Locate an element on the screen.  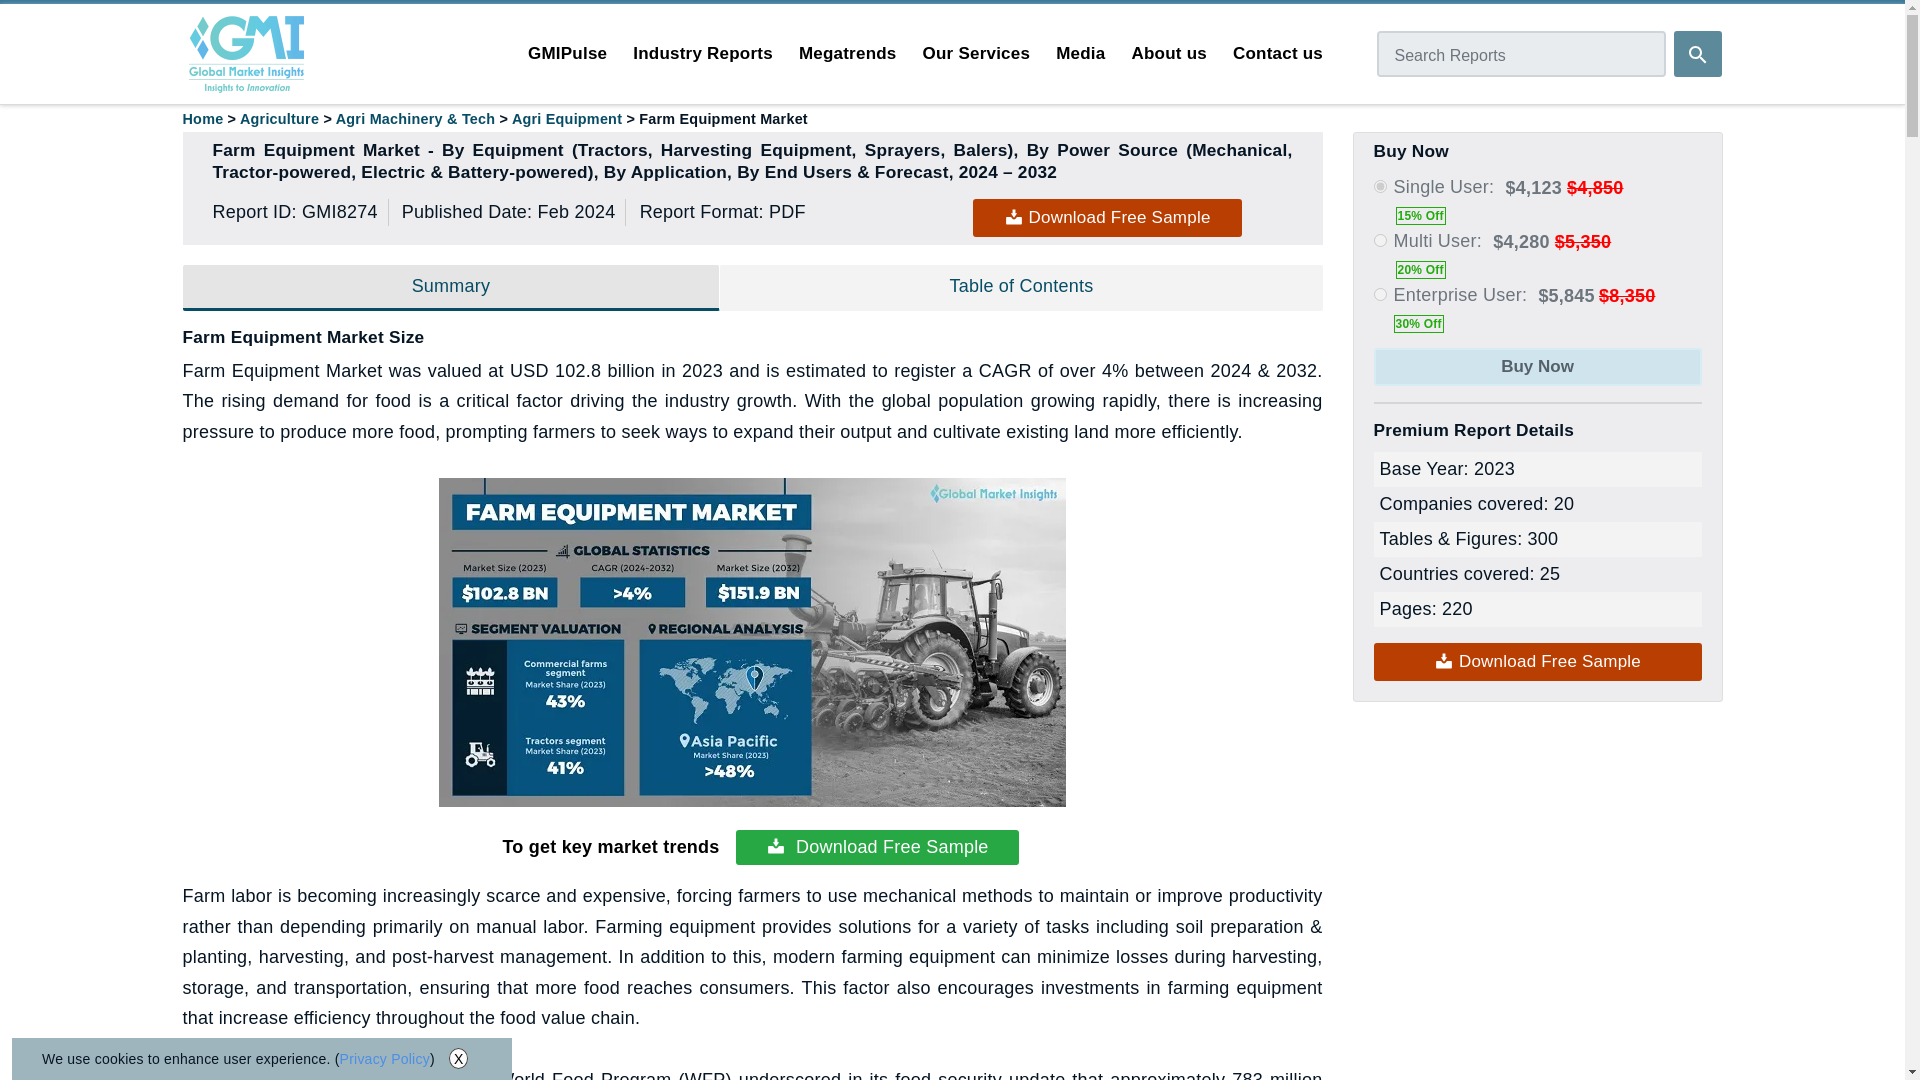
mugmp is located at coordinates (1380, 240).